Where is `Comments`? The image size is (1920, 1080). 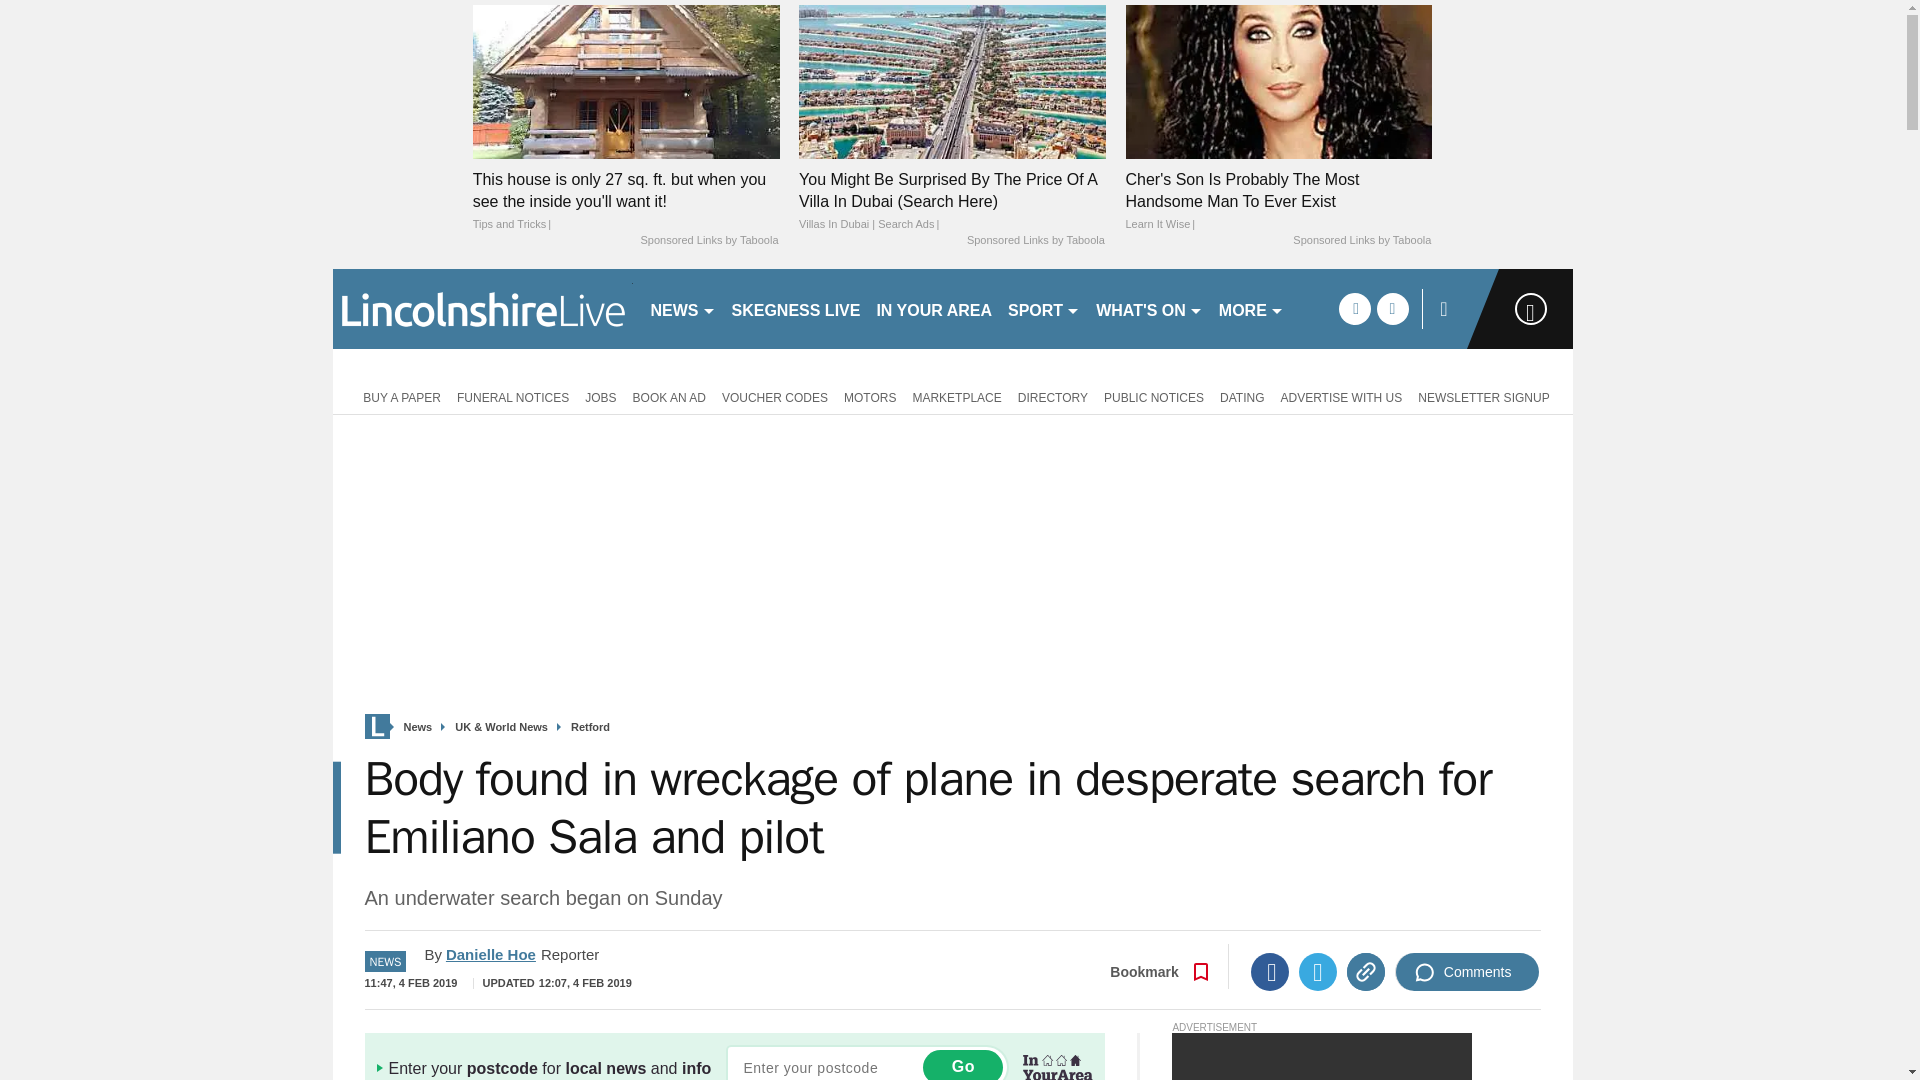 Comments is located at coordinates (1467, 972).